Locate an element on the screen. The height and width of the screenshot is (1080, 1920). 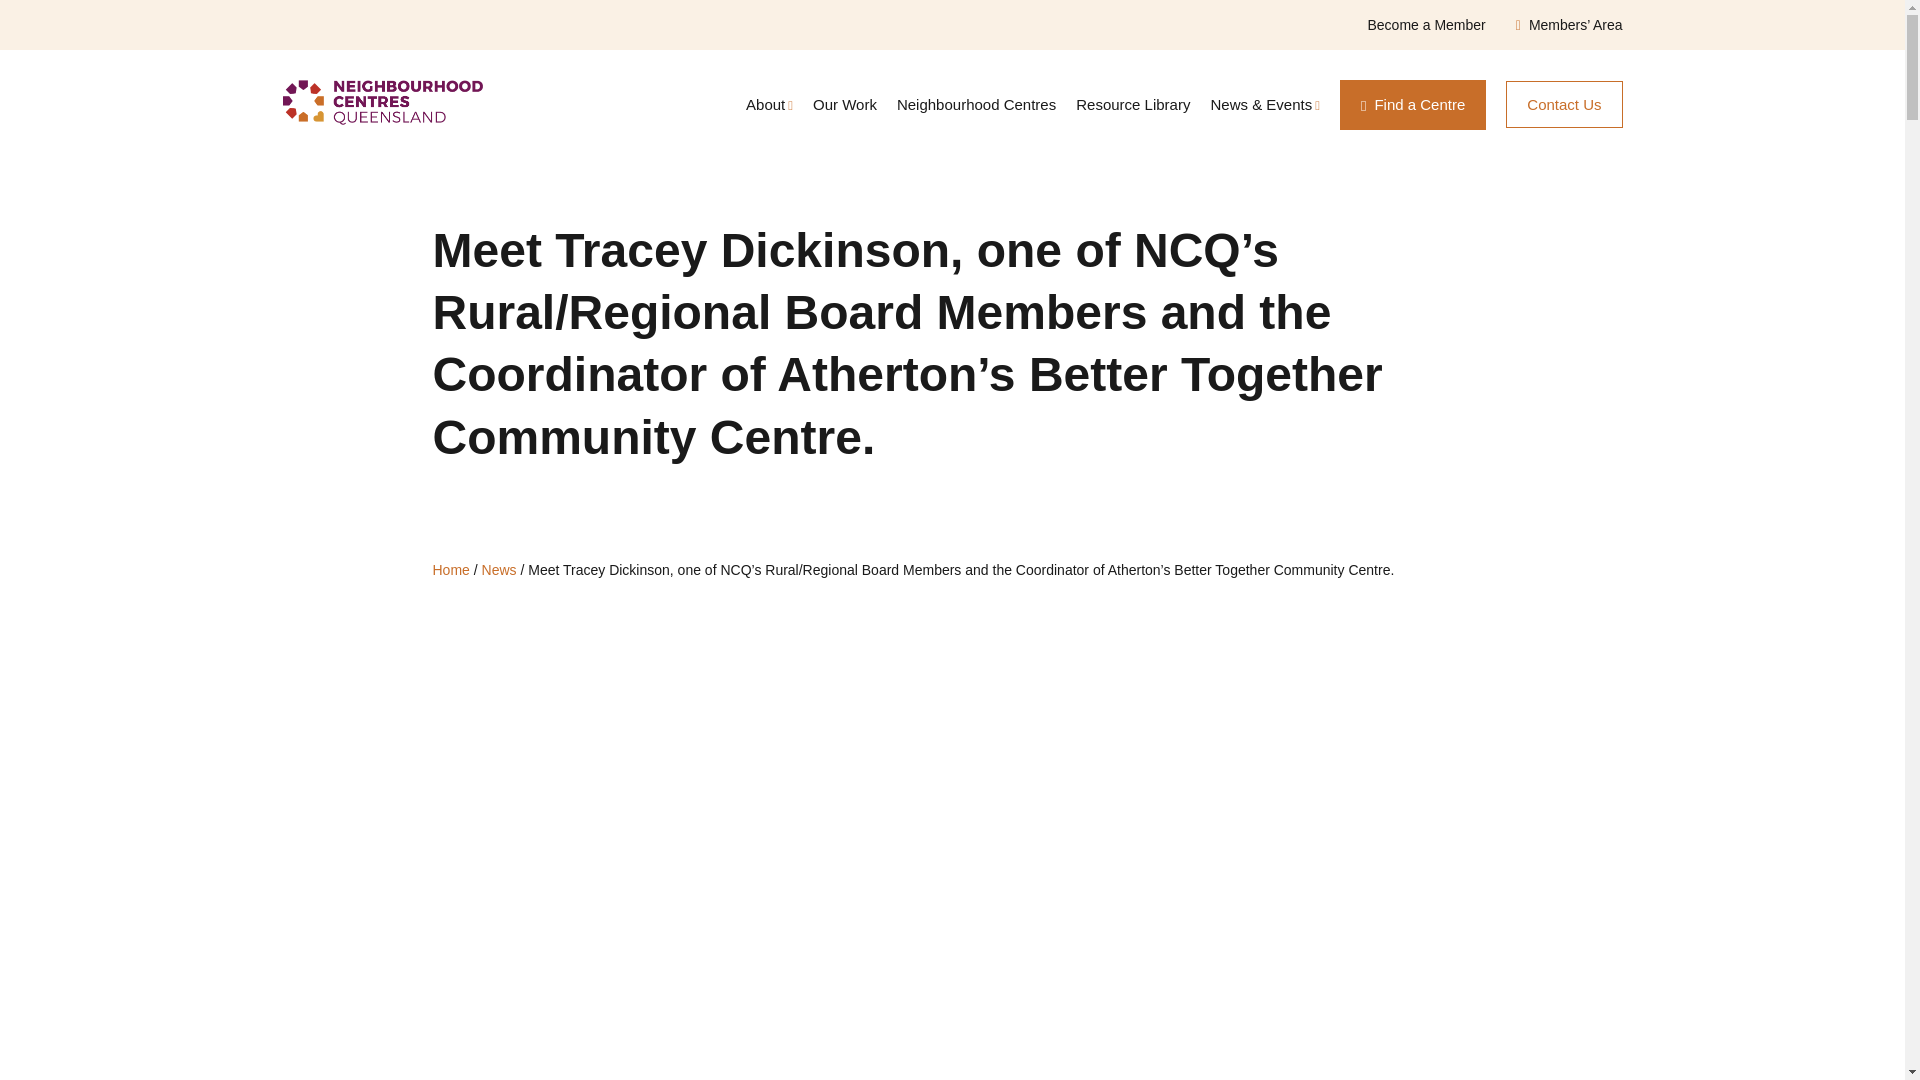
Become a Member is located at coordinates (1426, 25).